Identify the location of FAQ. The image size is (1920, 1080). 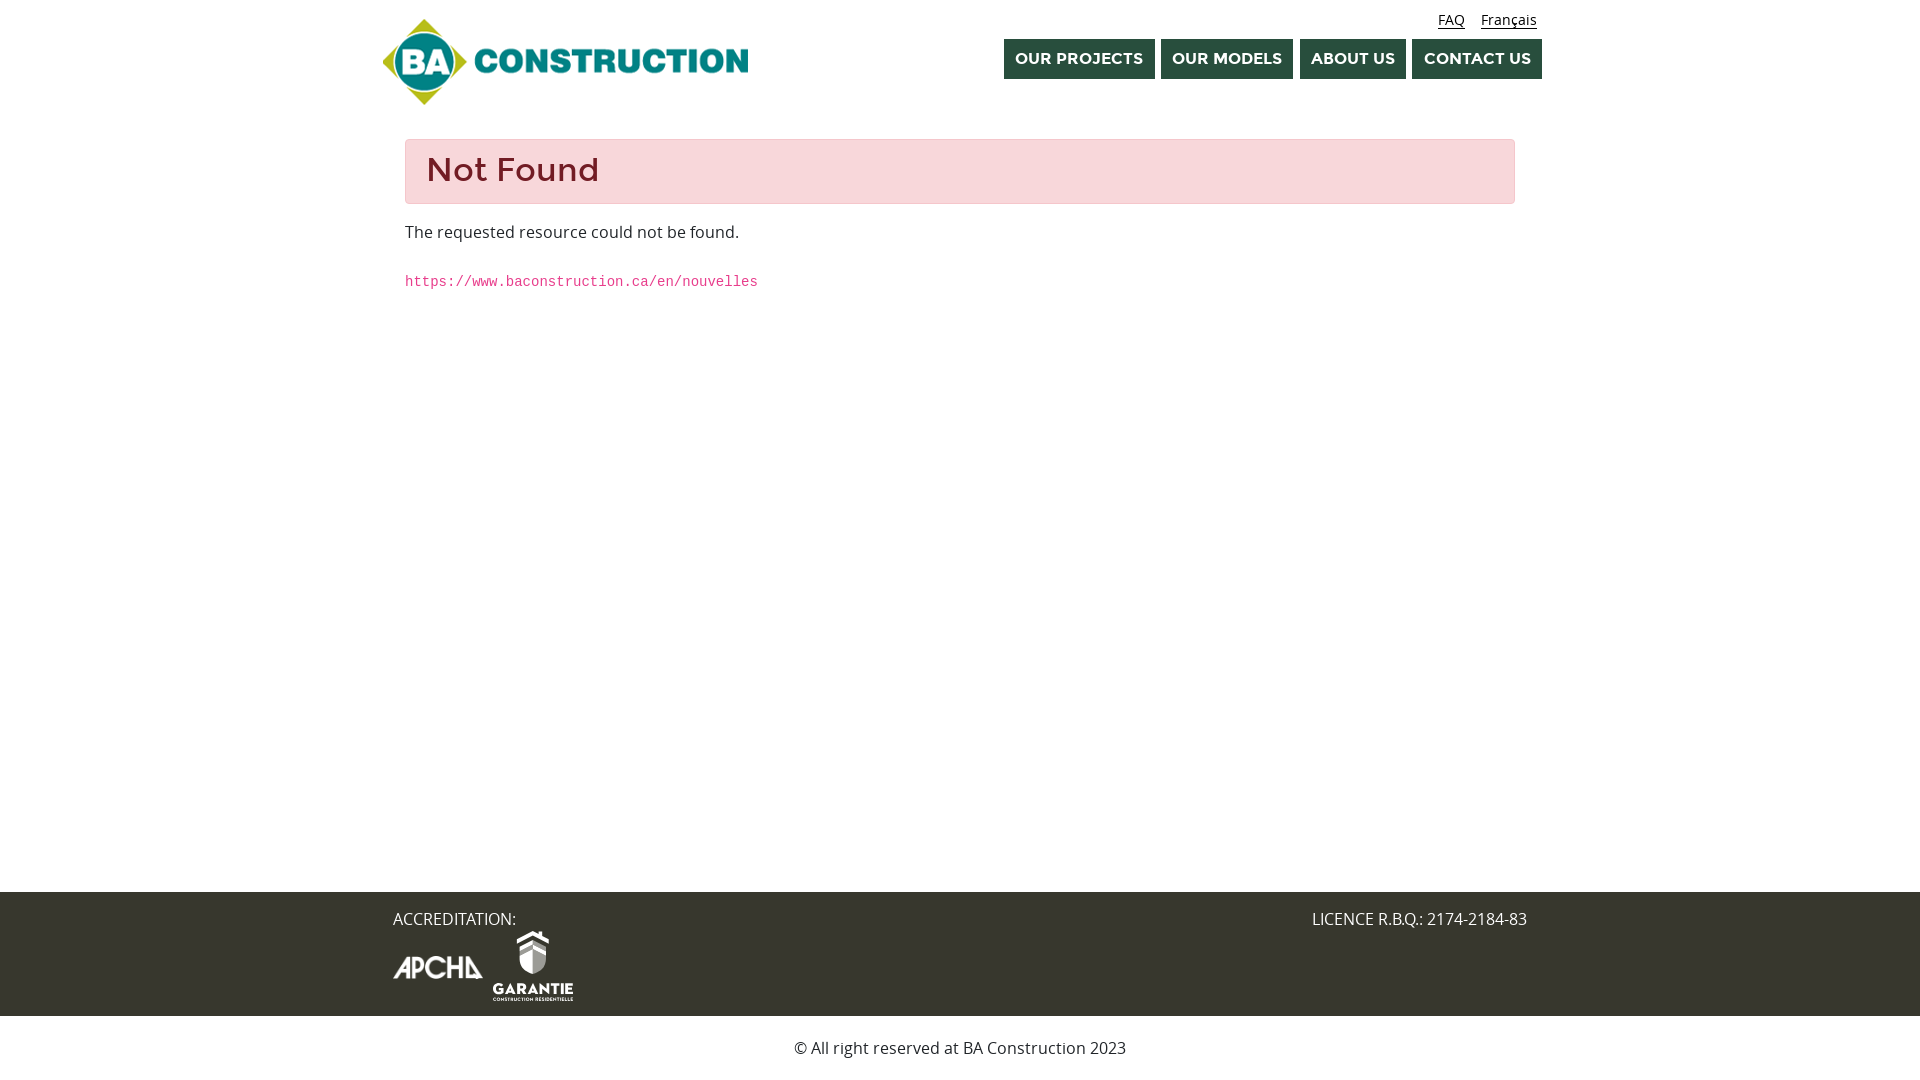
(1452, 20).